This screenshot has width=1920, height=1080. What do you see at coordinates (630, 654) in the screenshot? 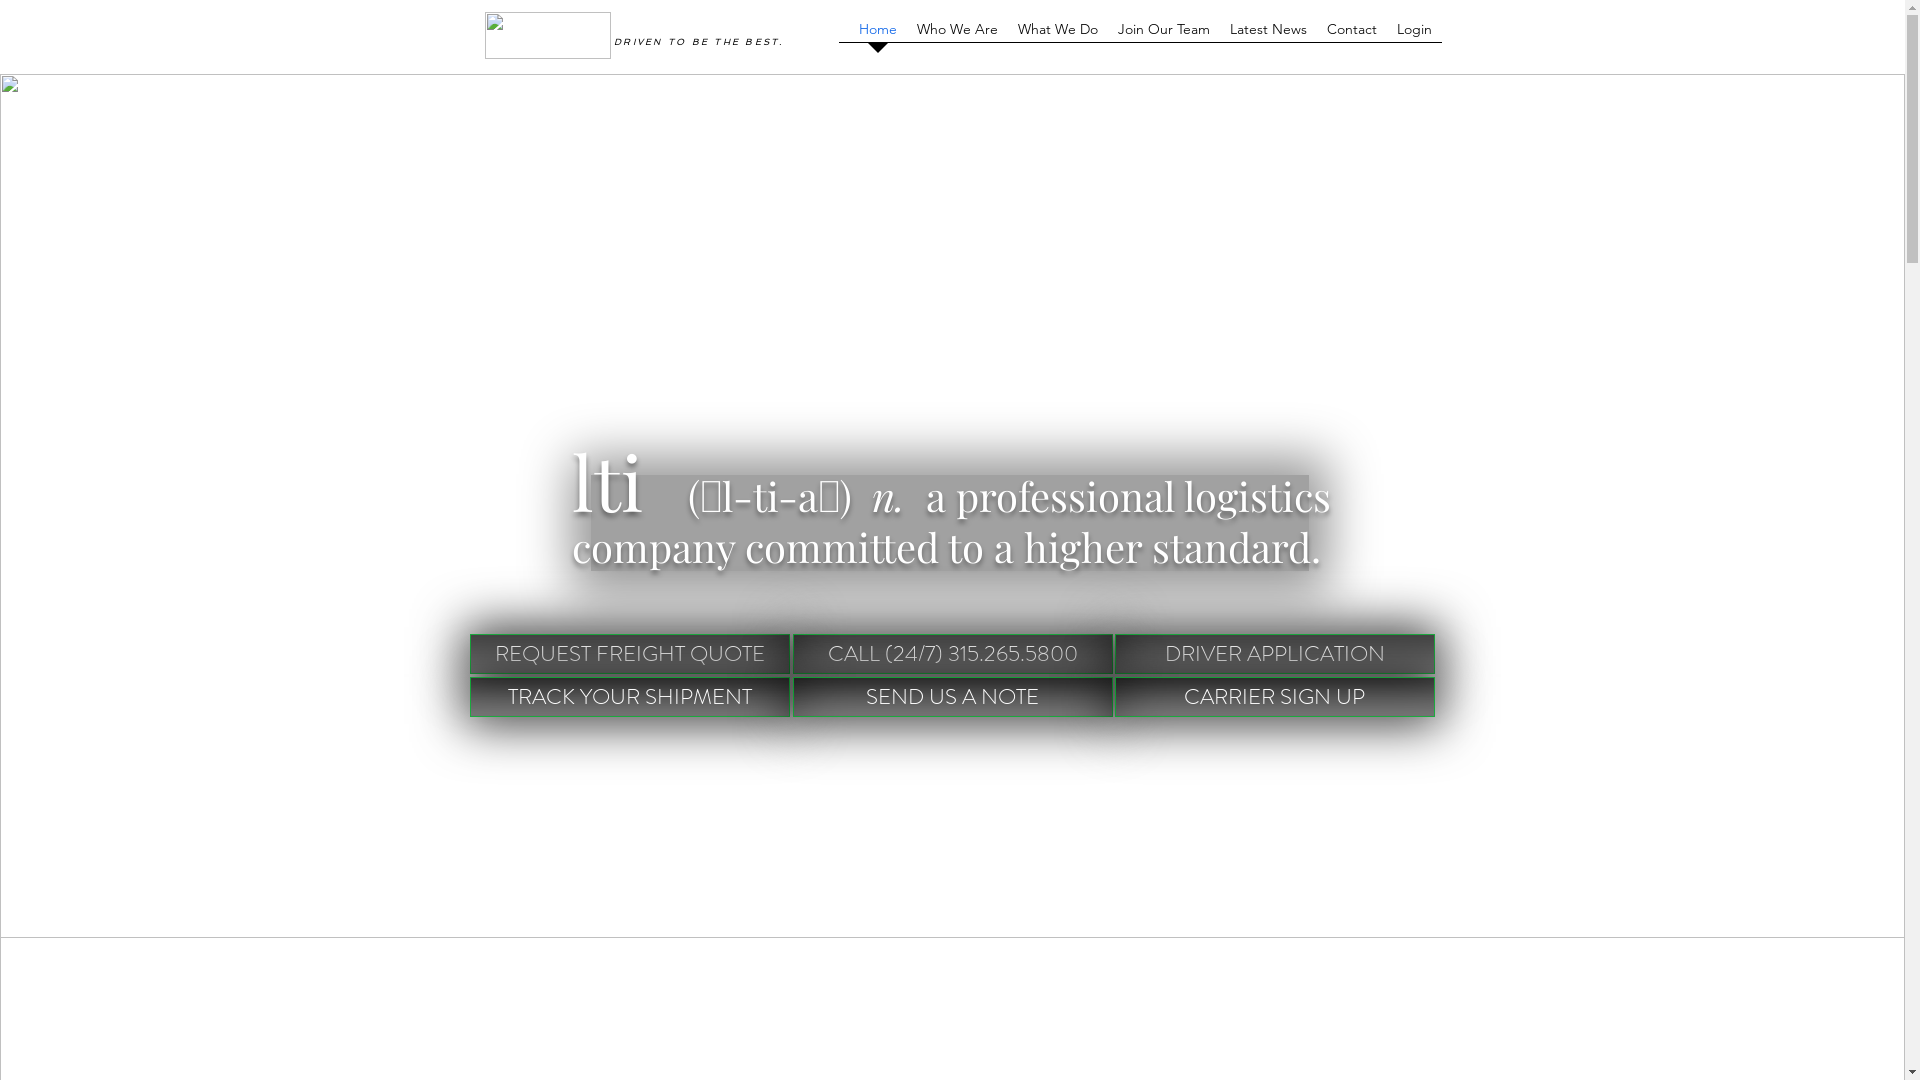
I see `REQUEST FREIGHT QUOTE` at bounding box center [630, 654].